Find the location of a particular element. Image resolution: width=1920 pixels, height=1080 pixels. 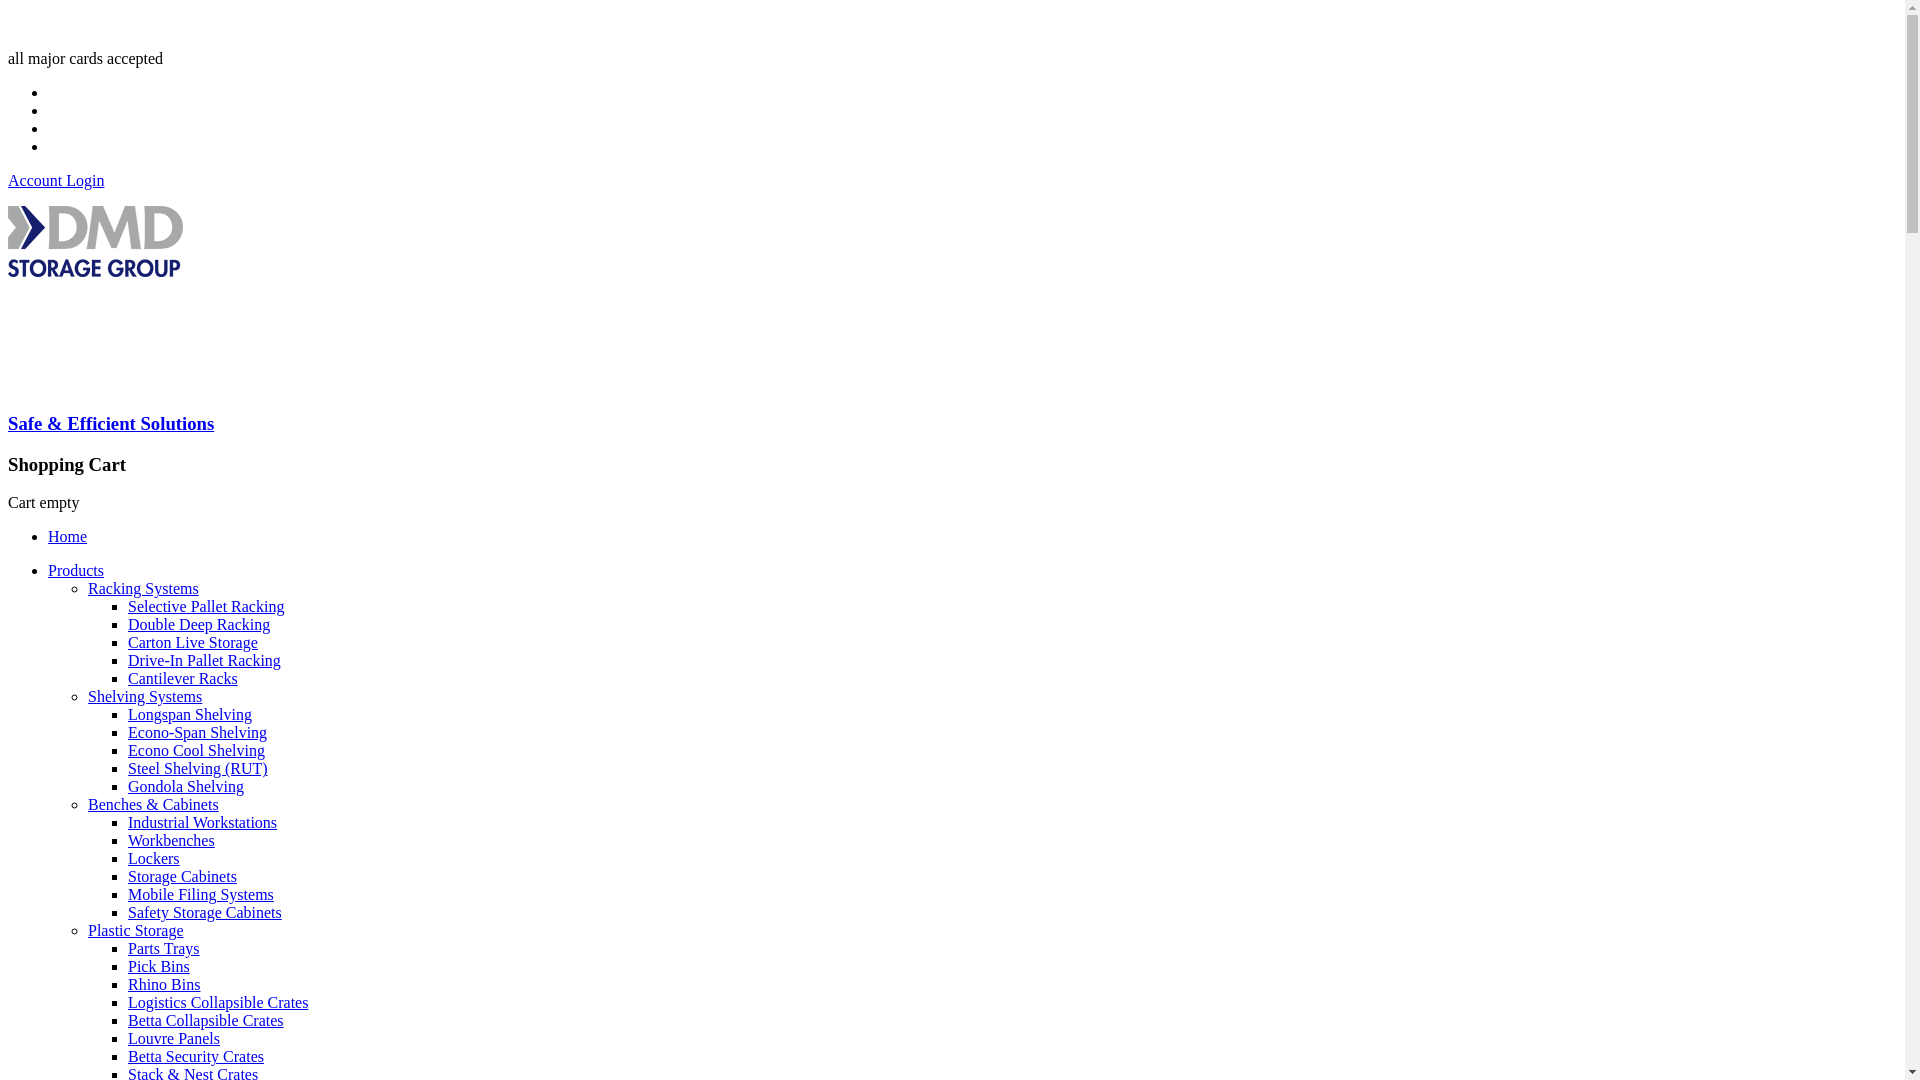

Betta Security Crates is located at coordinates (196, 1056).